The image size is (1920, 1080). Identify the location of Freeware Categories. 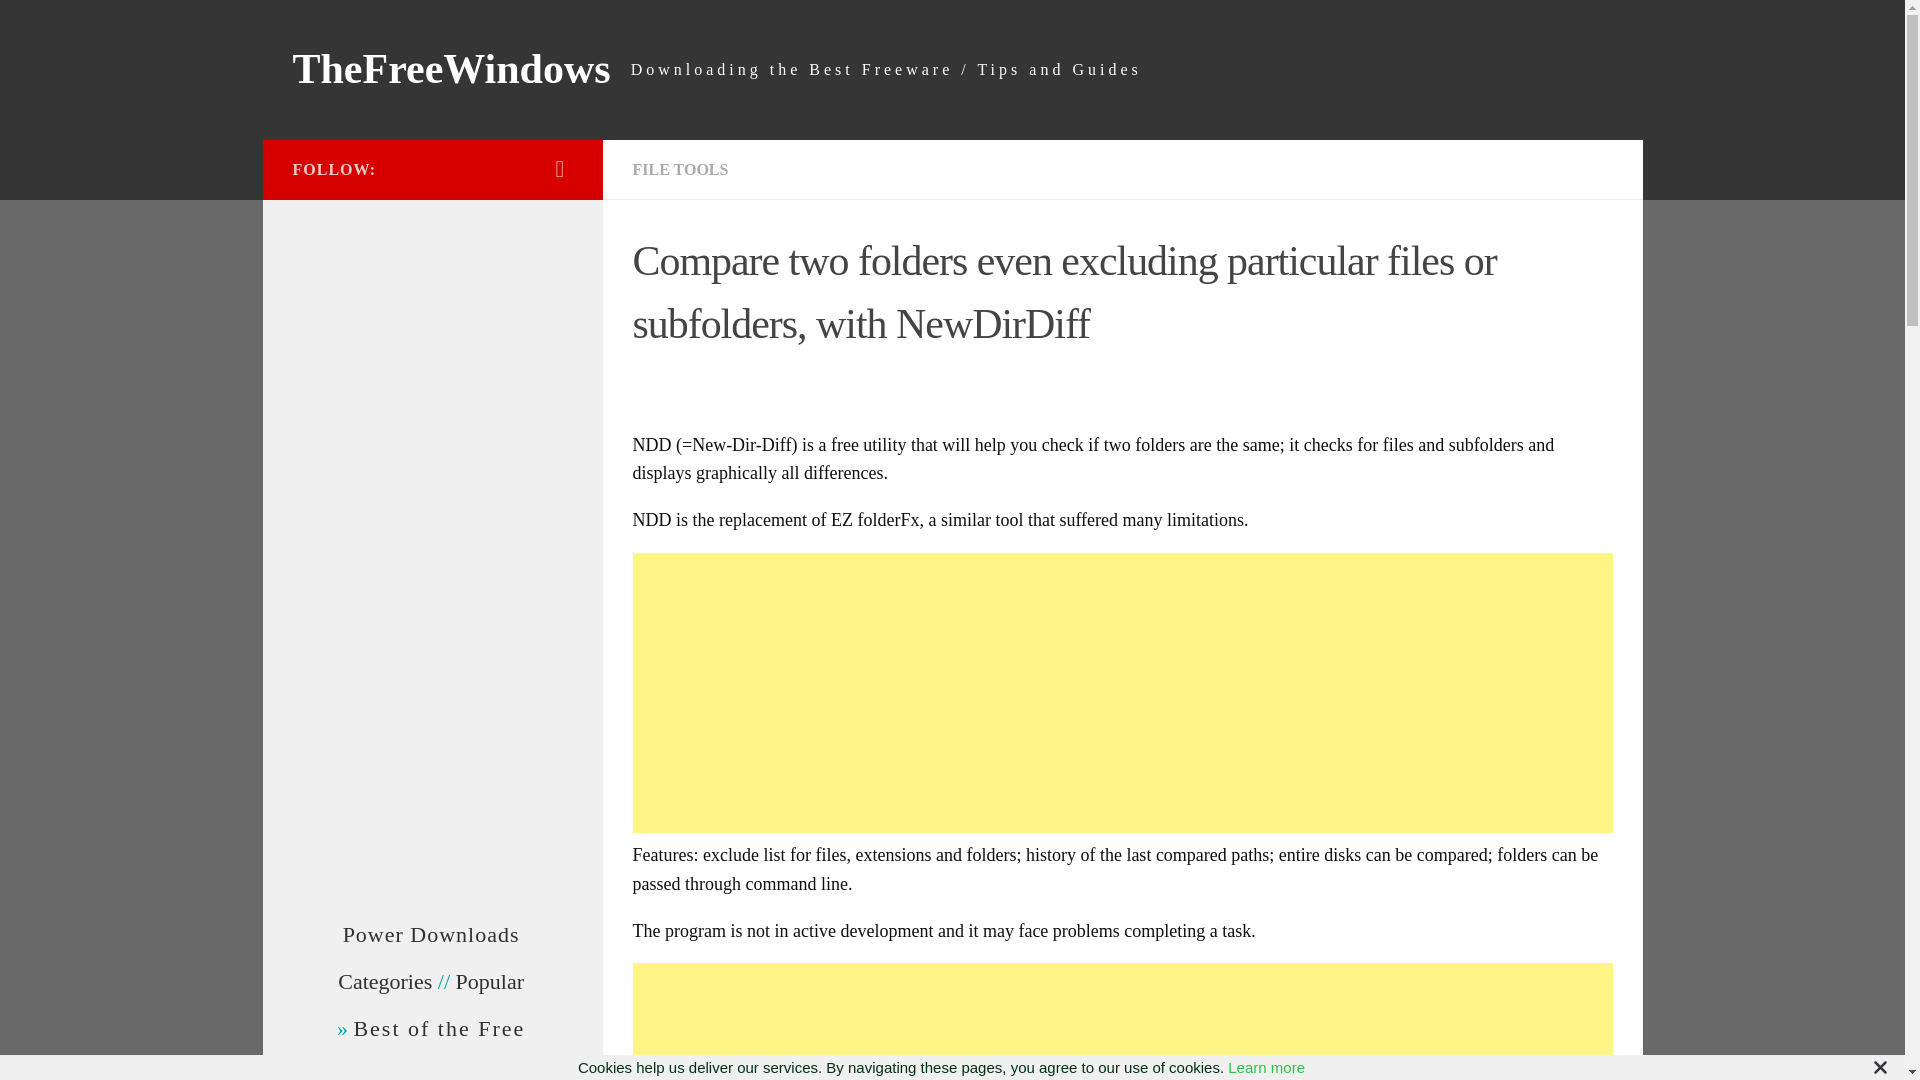
(384, 980).